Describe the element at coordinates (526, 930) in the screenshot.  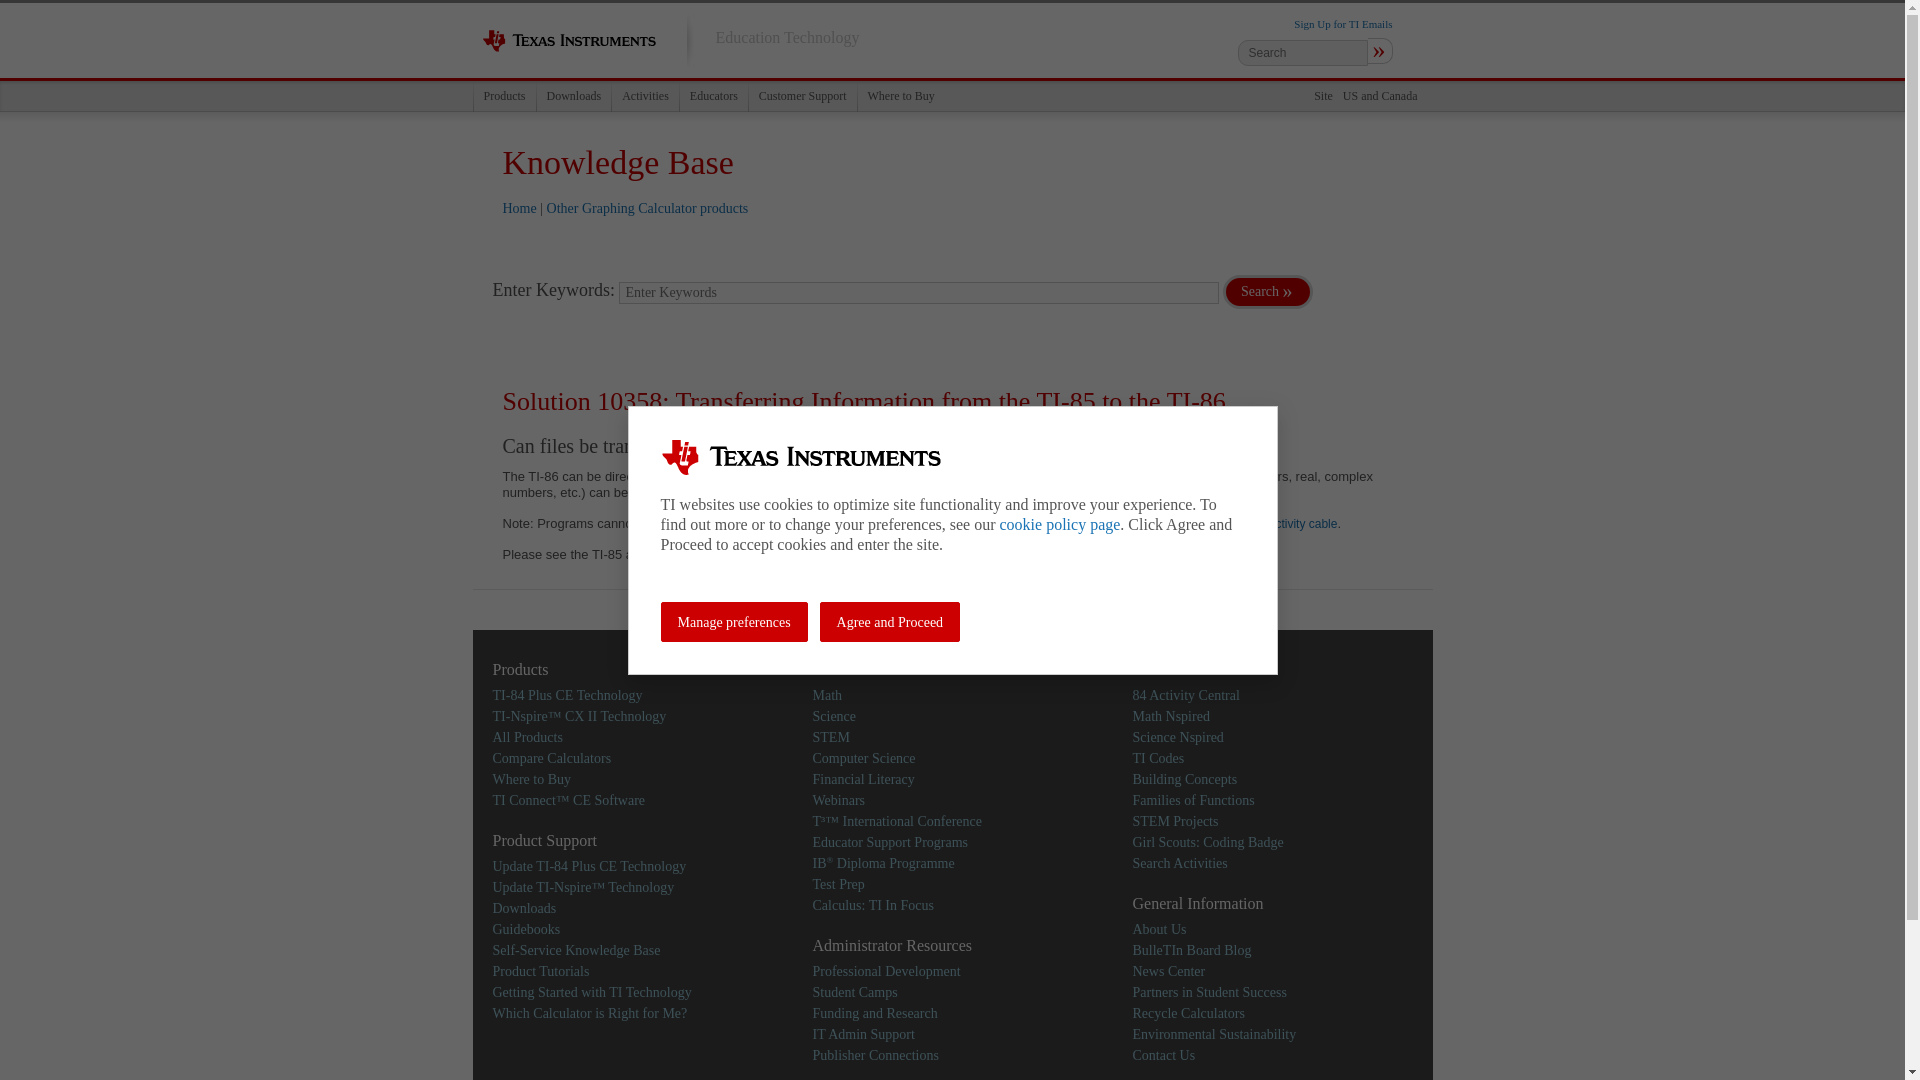
I see `Guidebooks` at that location.